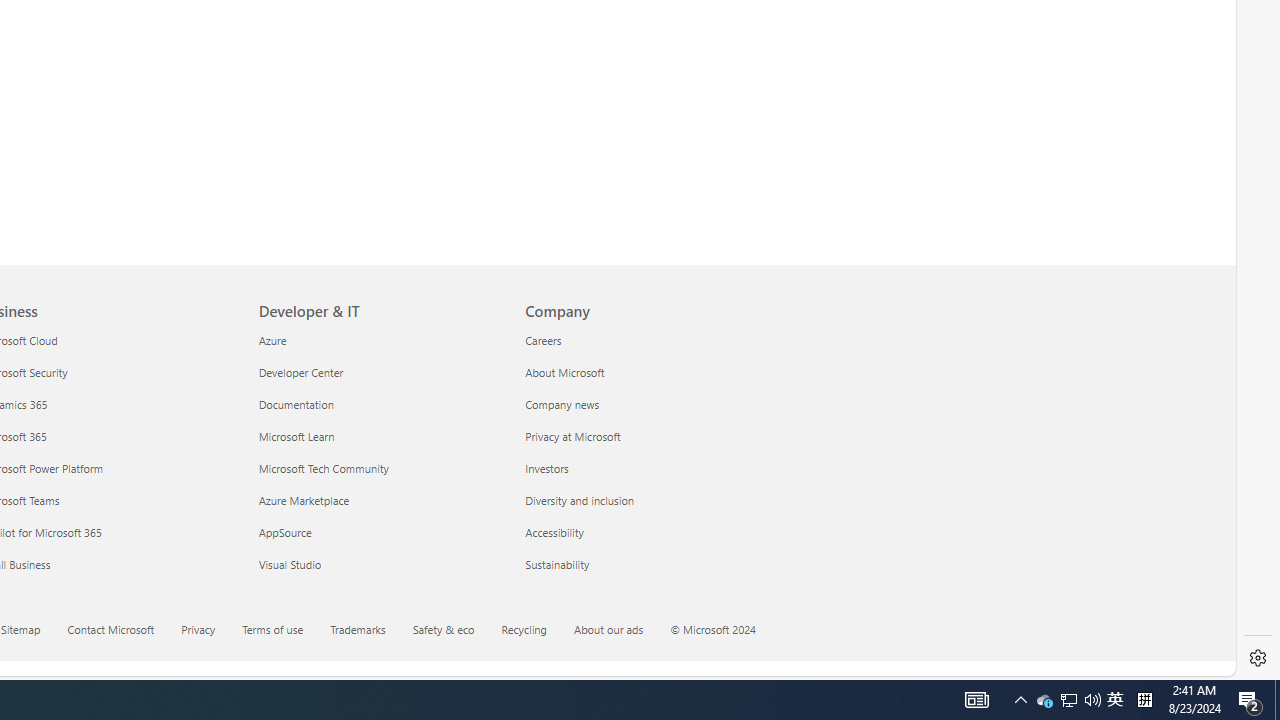 This screenshot has height=720, width=1280. Describe the element at coordinates (646, 436) in the screenshot. I see `Privacy at Microsoft` at that location.